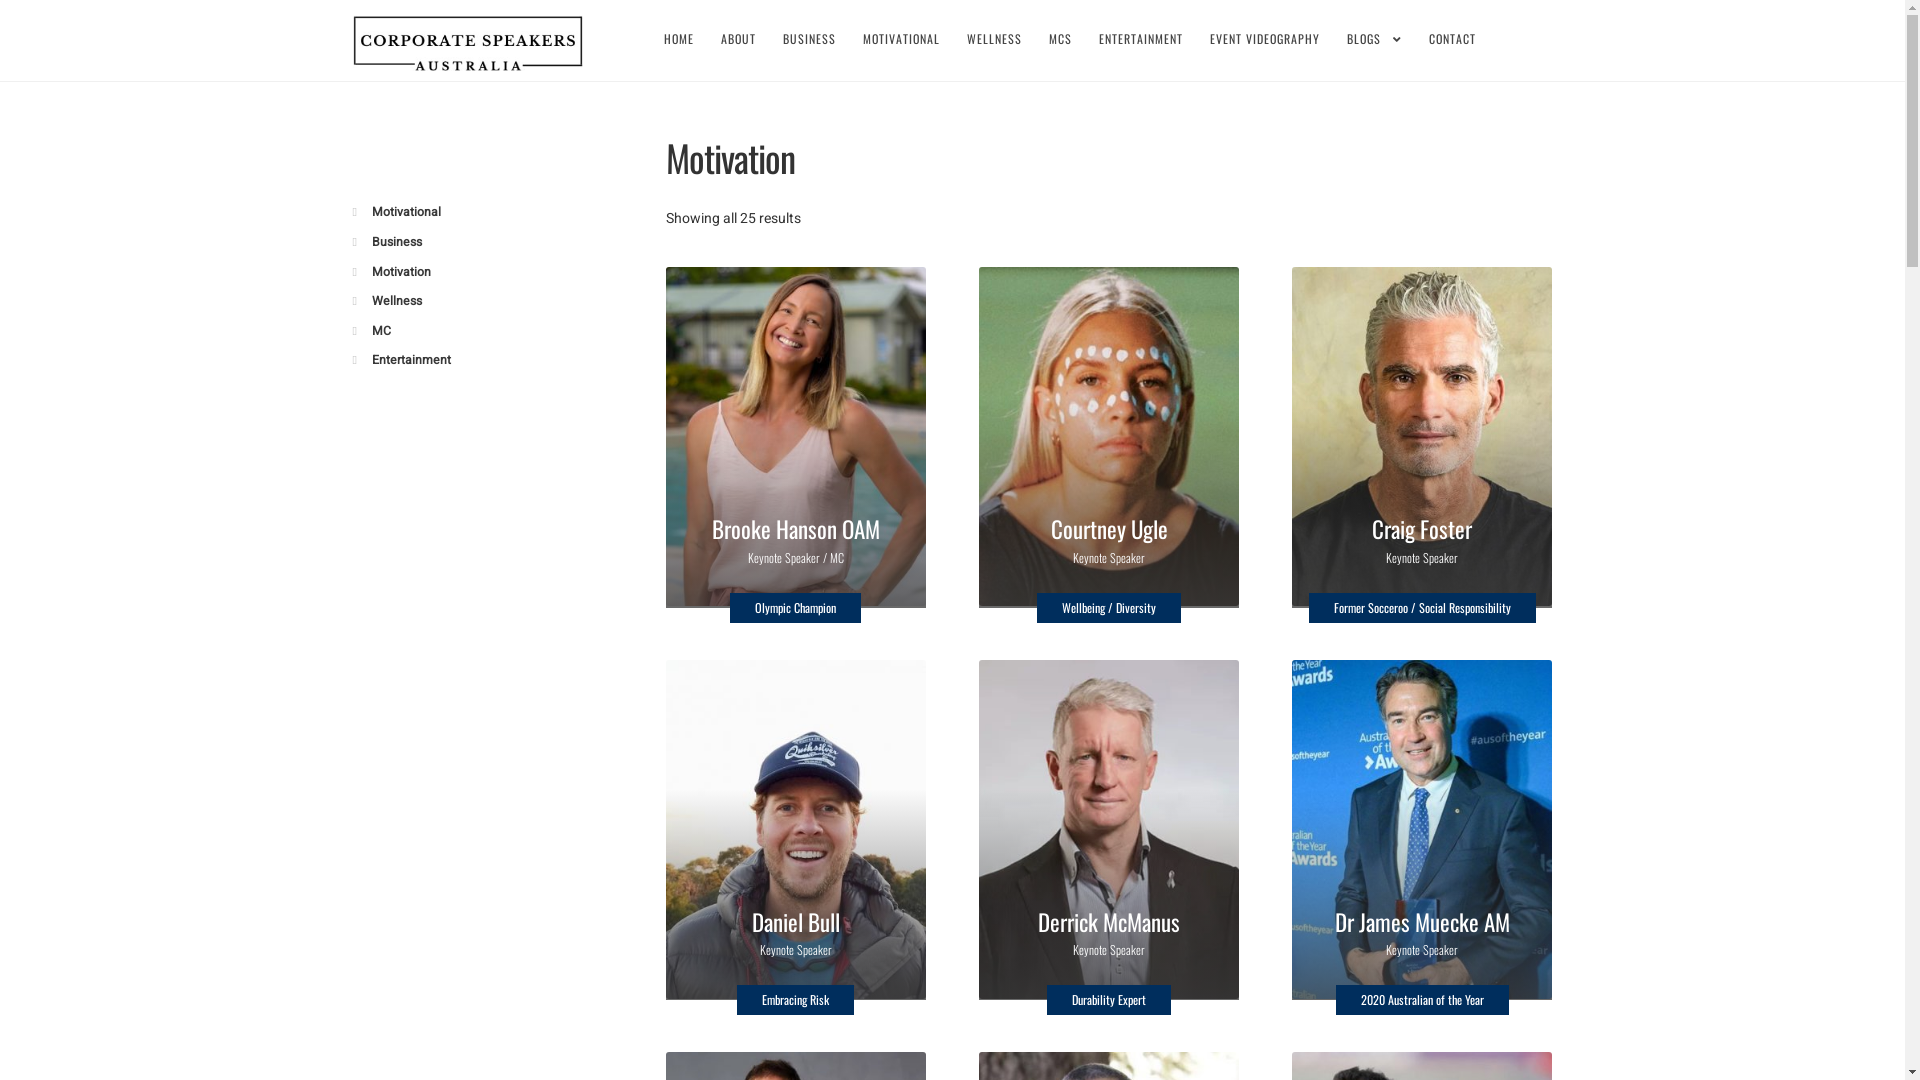 Image resolution: width=1920 pixels, height=1080 pixels. I want to click on BLOGS, so click(1374, 40).